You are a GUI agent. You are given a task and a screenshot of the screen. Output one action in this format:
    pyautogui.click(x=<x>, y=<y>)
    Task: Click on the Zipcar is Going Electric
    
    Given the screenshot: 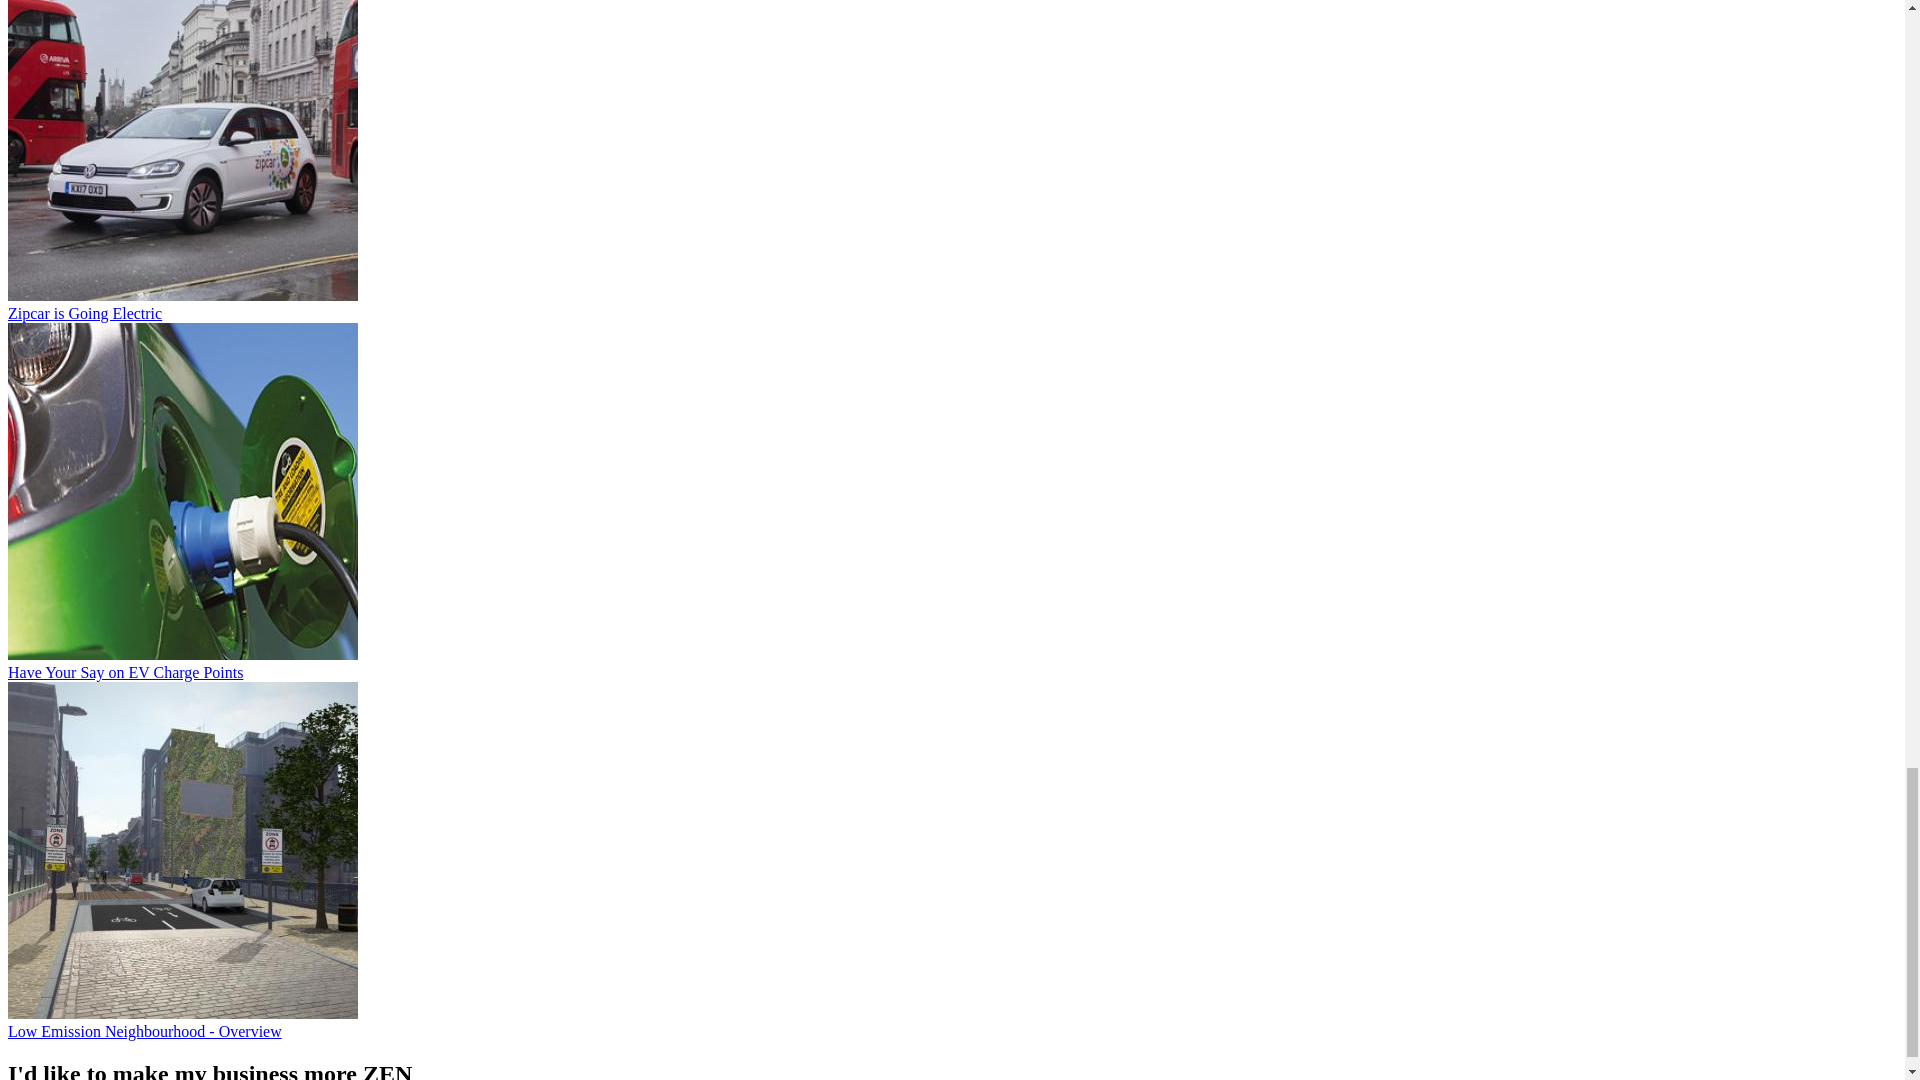 What is the action you would take?
    pyautogui.click(x=84, y=312)
    